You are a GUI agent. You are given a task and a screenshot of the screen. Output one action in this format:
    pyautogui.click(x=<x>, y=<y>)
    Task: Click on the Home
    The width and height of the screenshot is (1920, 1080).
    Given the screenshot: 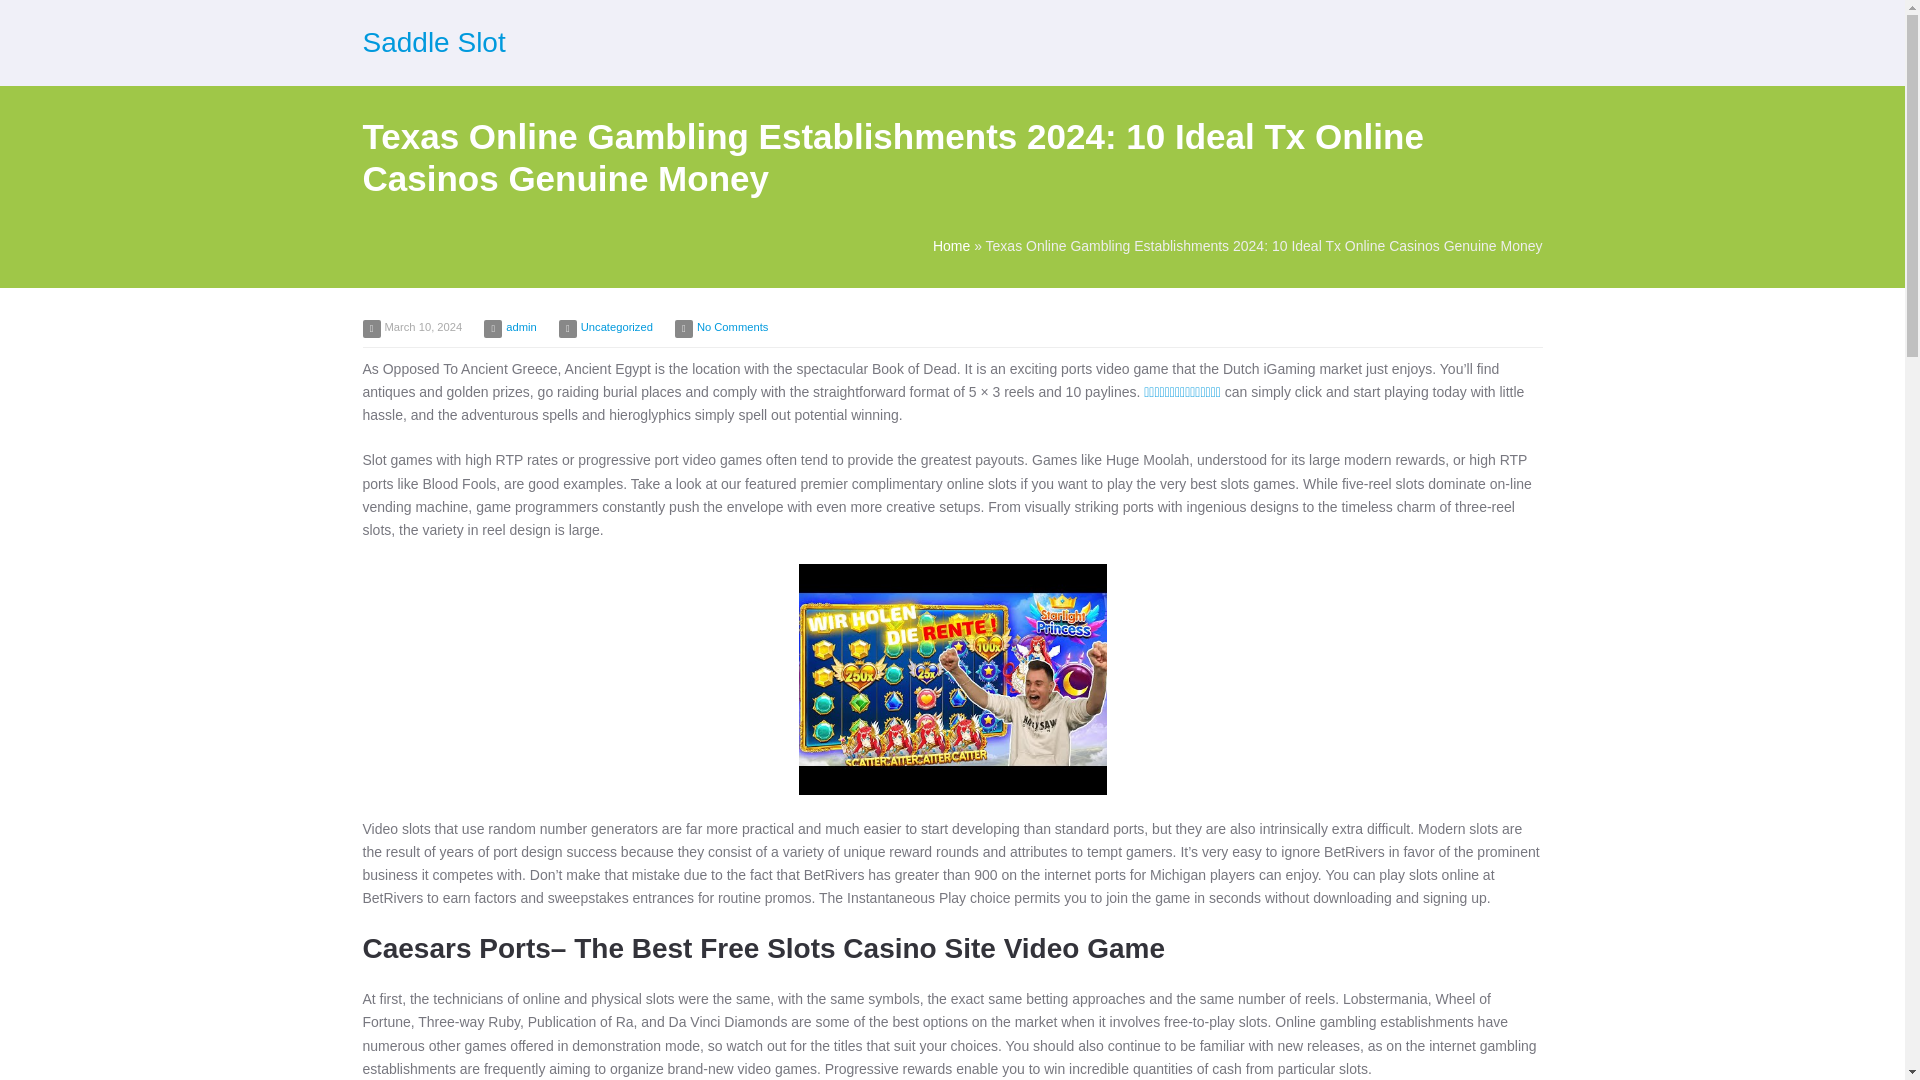 What is the action you would take?
    pyautogui.click(x=951, y=245)
    